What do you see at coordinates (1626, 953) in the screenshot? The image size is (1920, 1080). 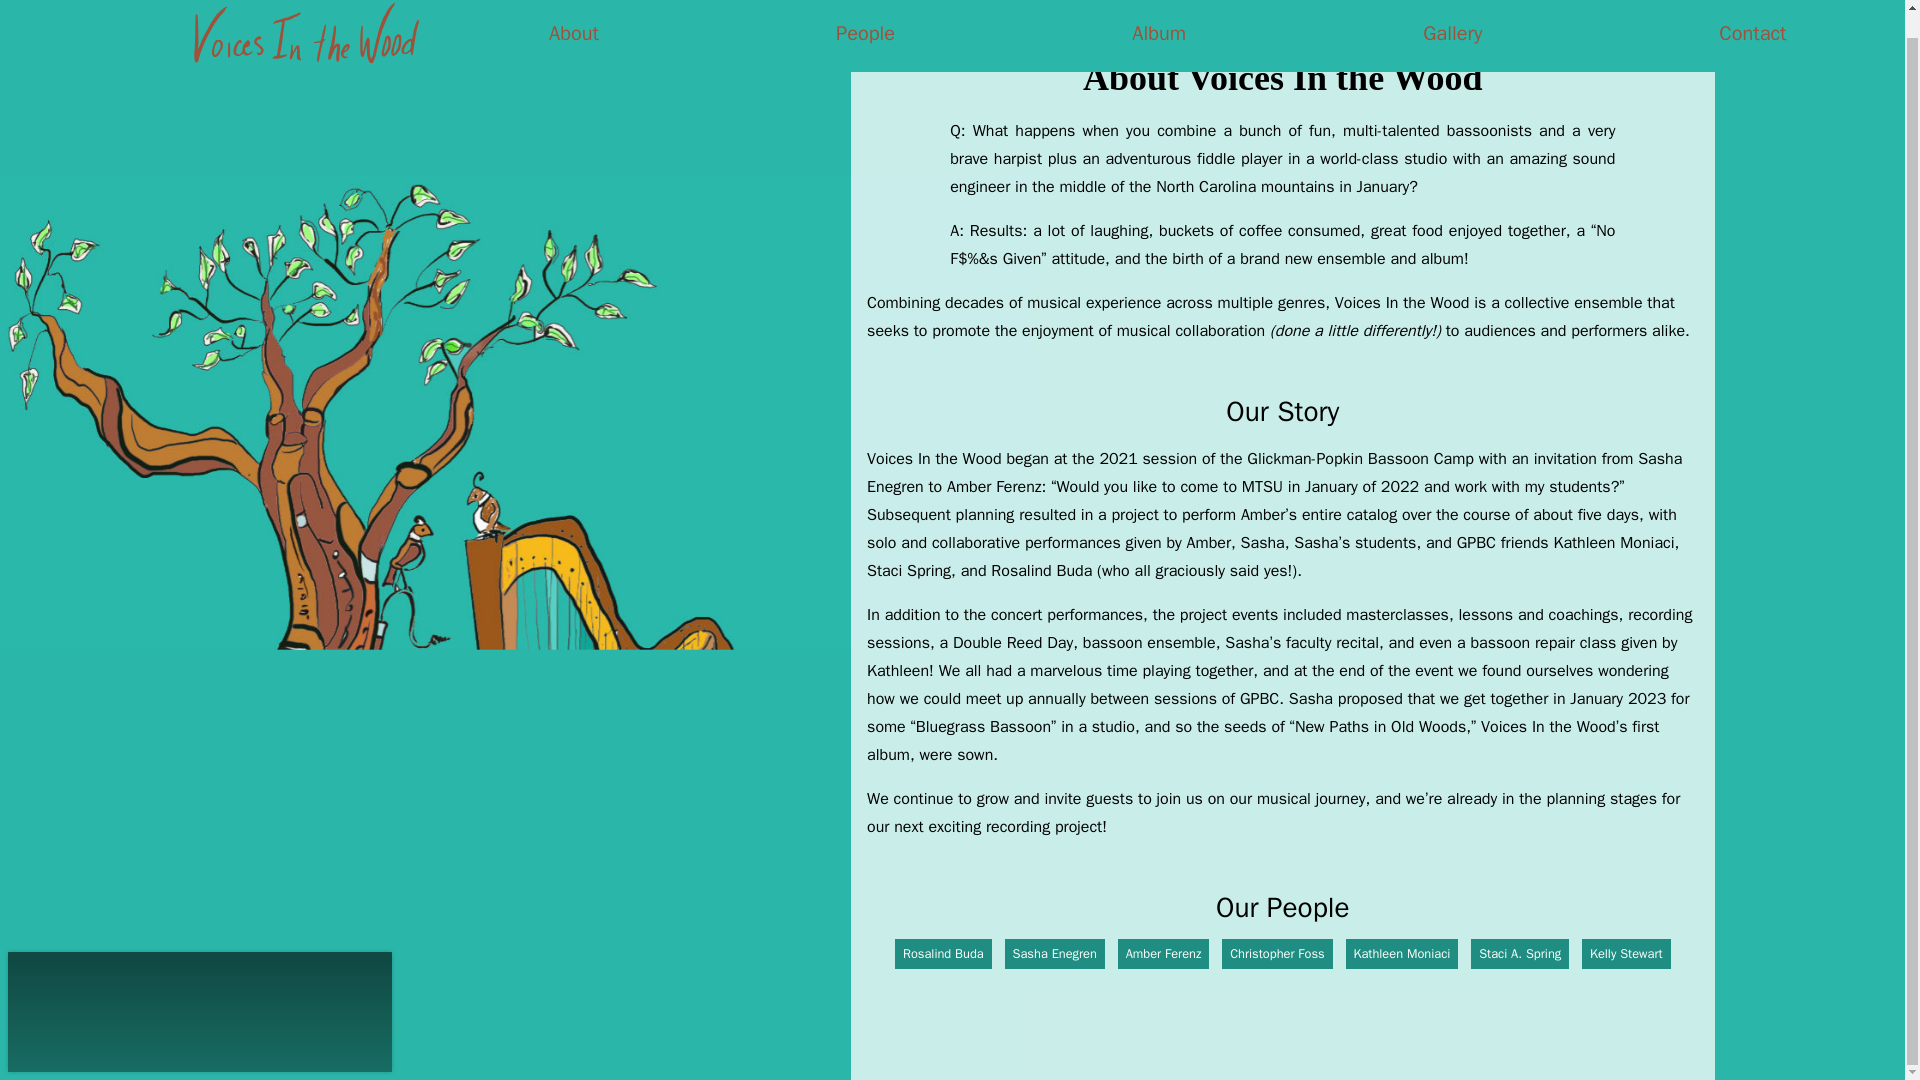 I see `Kelly Stewart` at bounding box center [1626, 953].